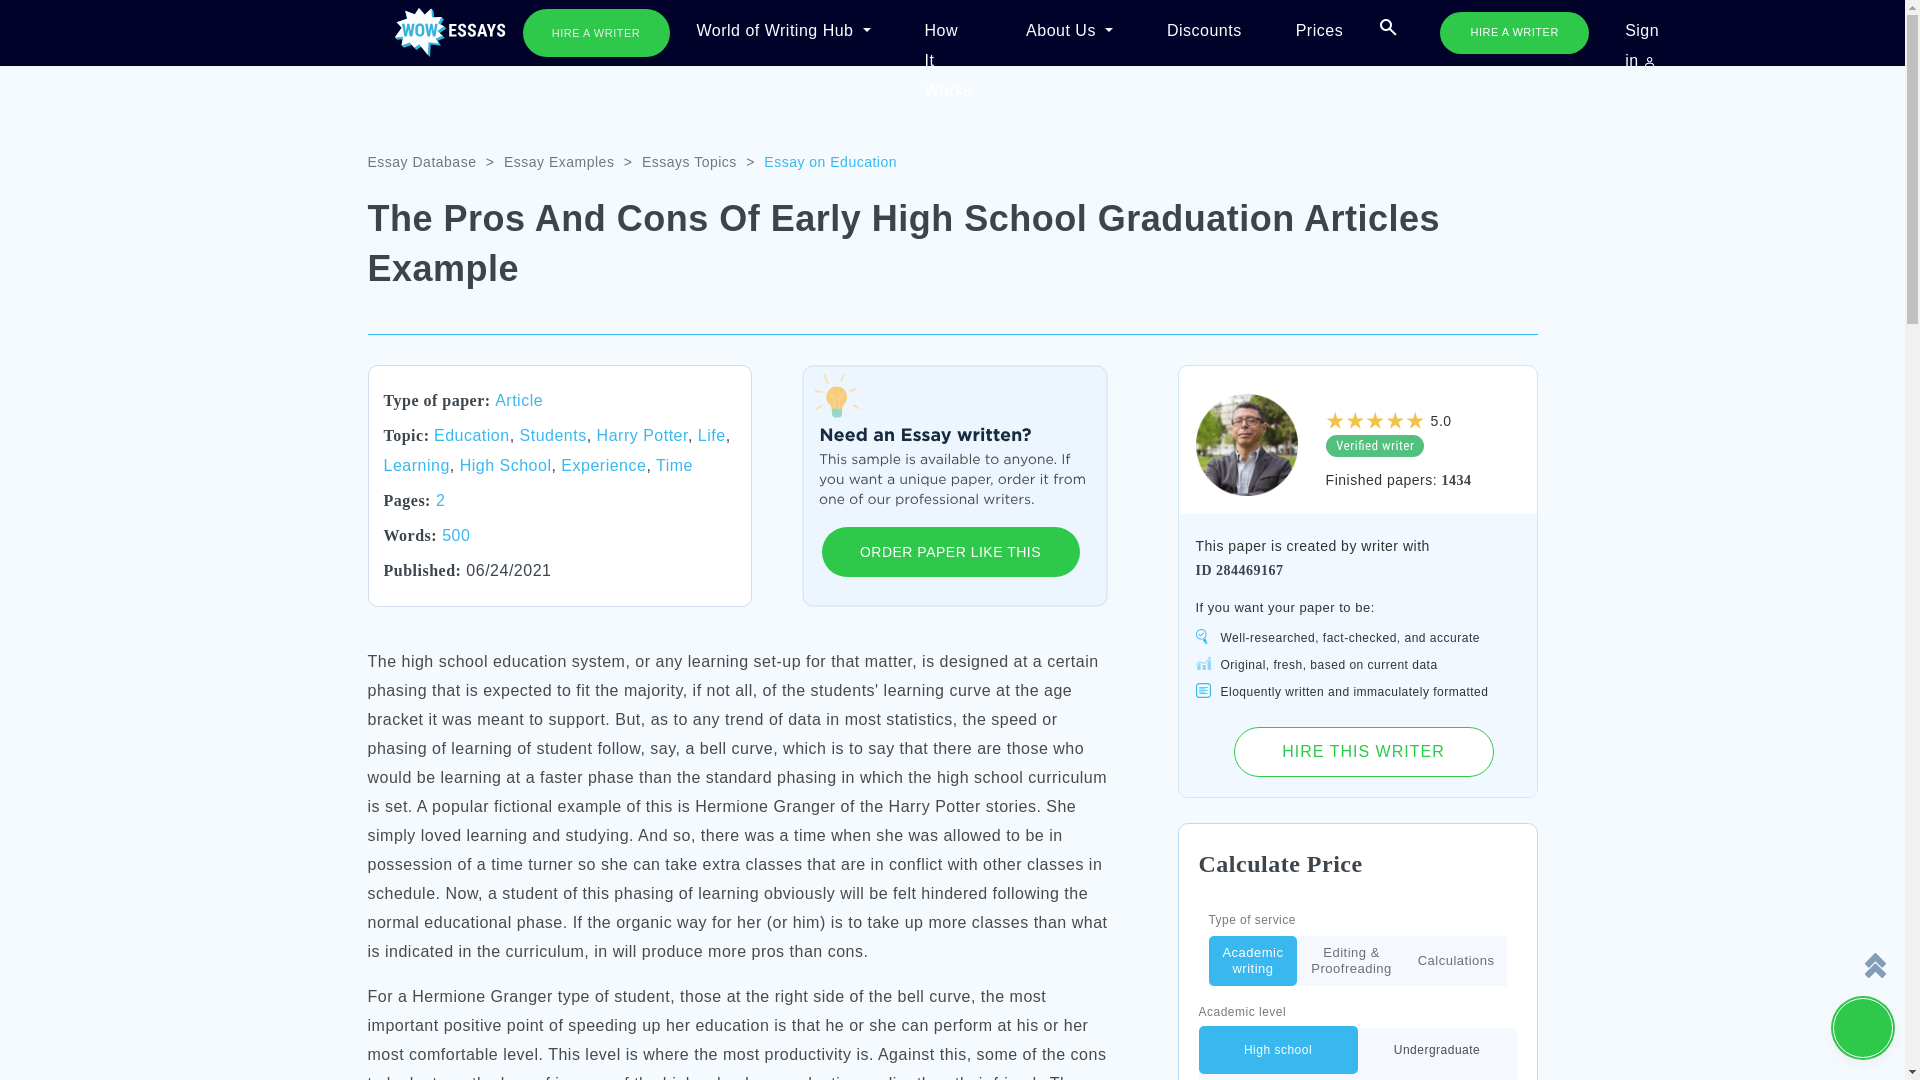 The image size is (1920, 1080). I want to click on Harry Potter, so click(642, 434).